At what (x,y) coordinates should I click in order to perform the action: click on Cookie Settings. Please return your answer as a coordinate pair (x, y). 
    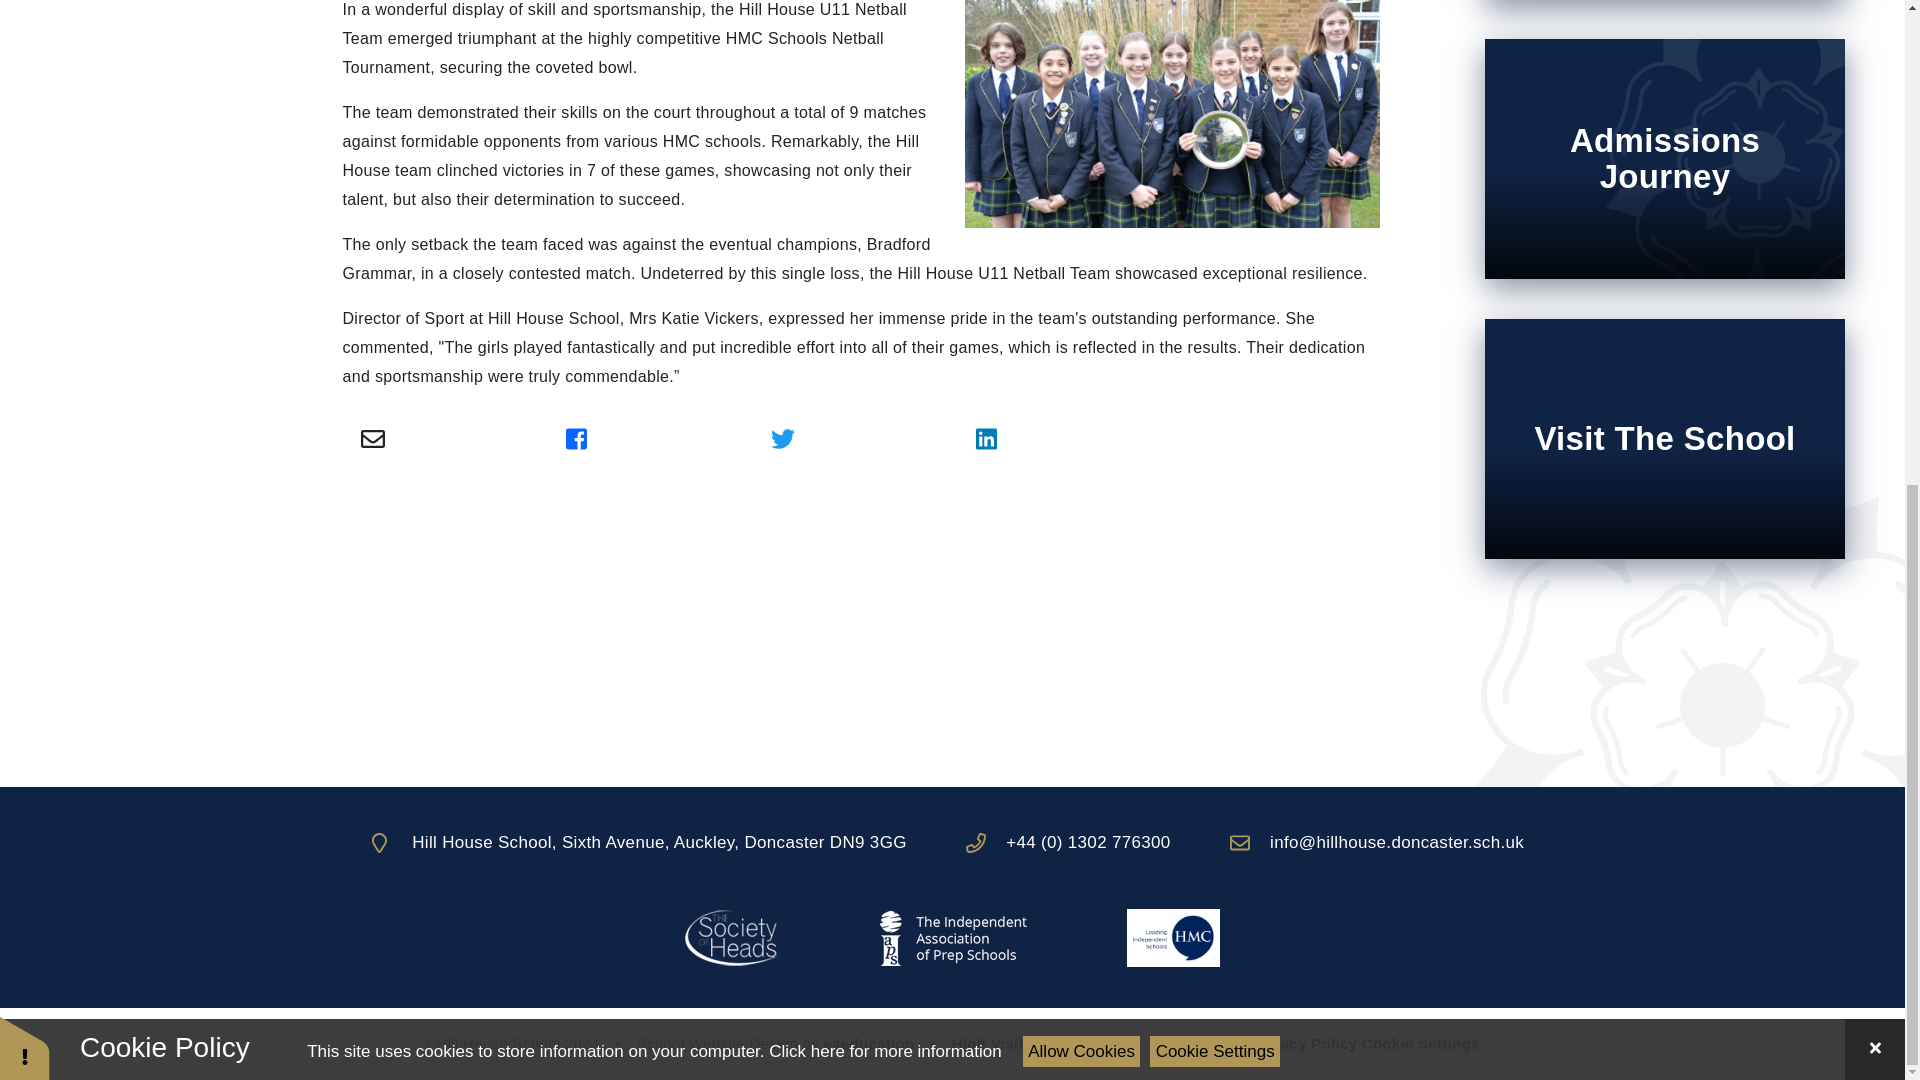
    Looking at the image, I should click on (1420, 1042).